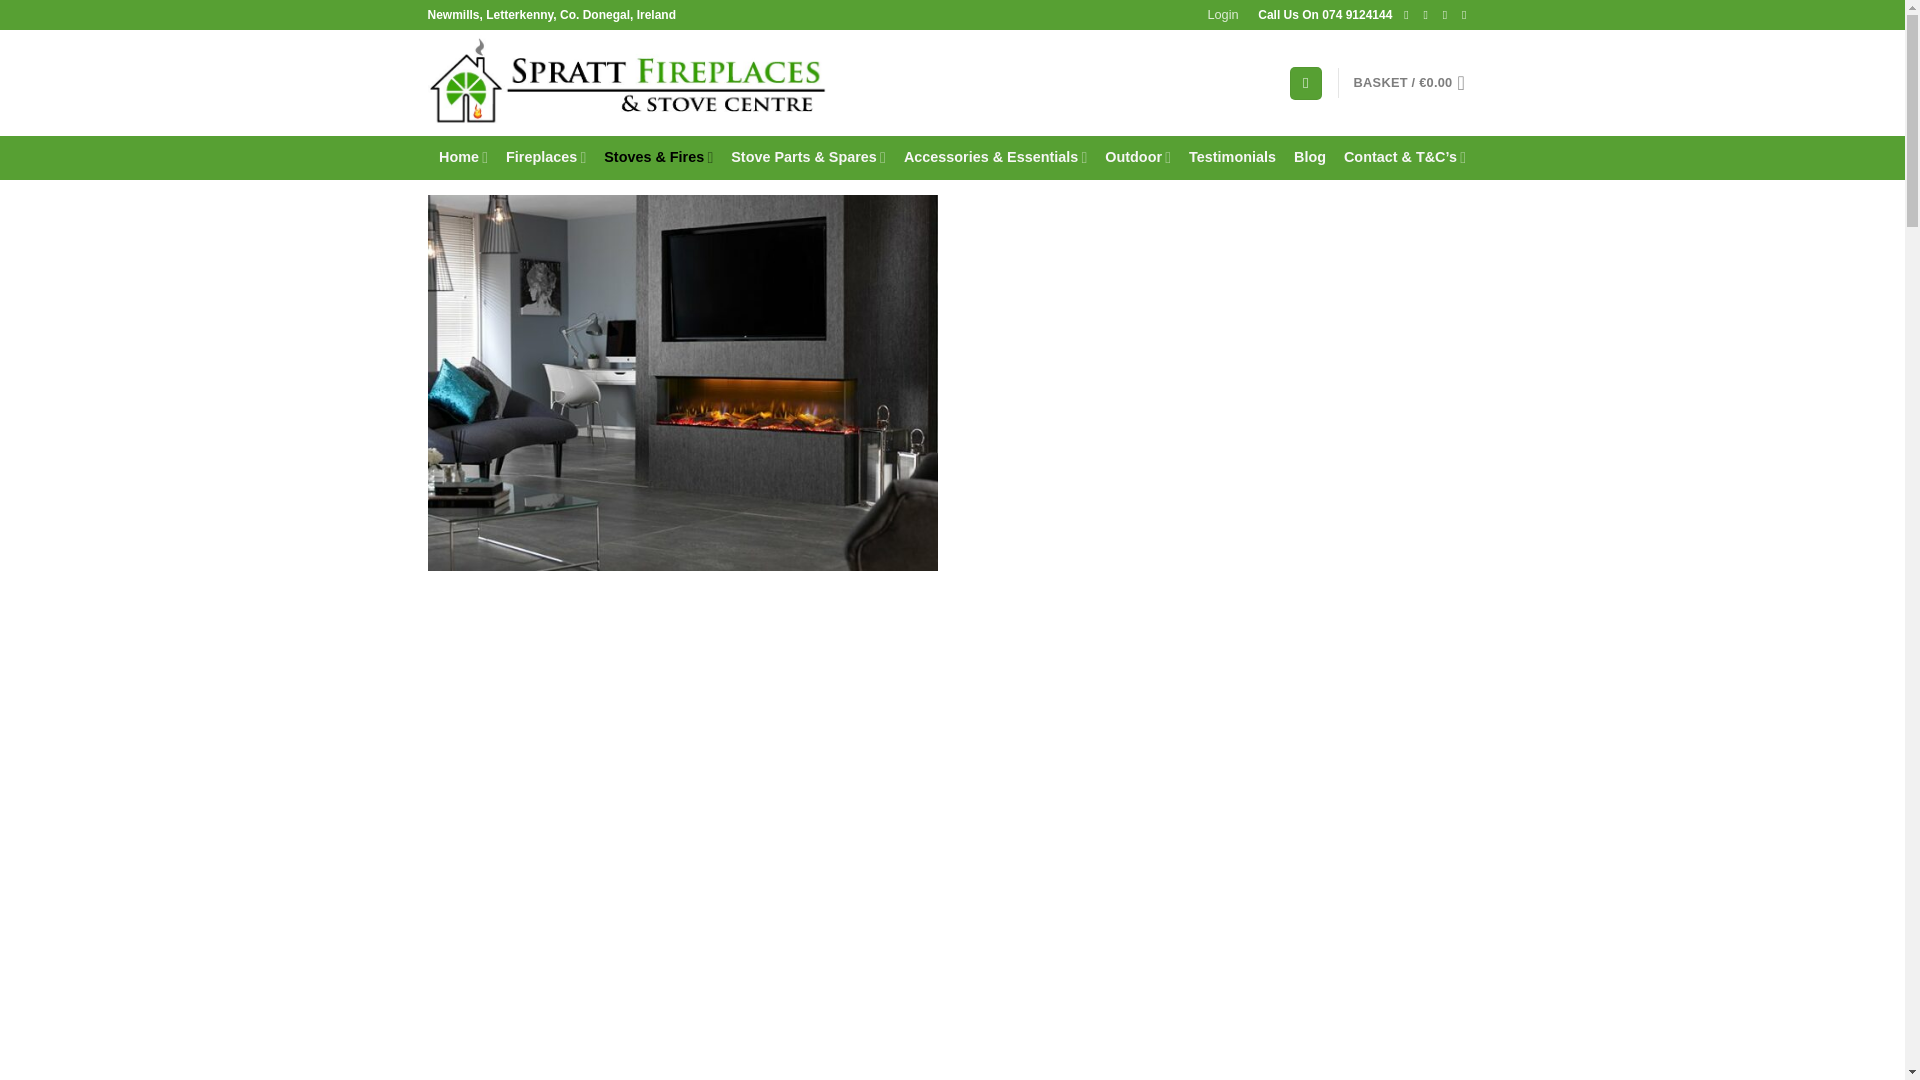 This screenshot has height=1080, width=1920. What do you see at coordinates (546, 158) in the screenshot?
I see `Fireplaces` at bounding box center [546, 158].